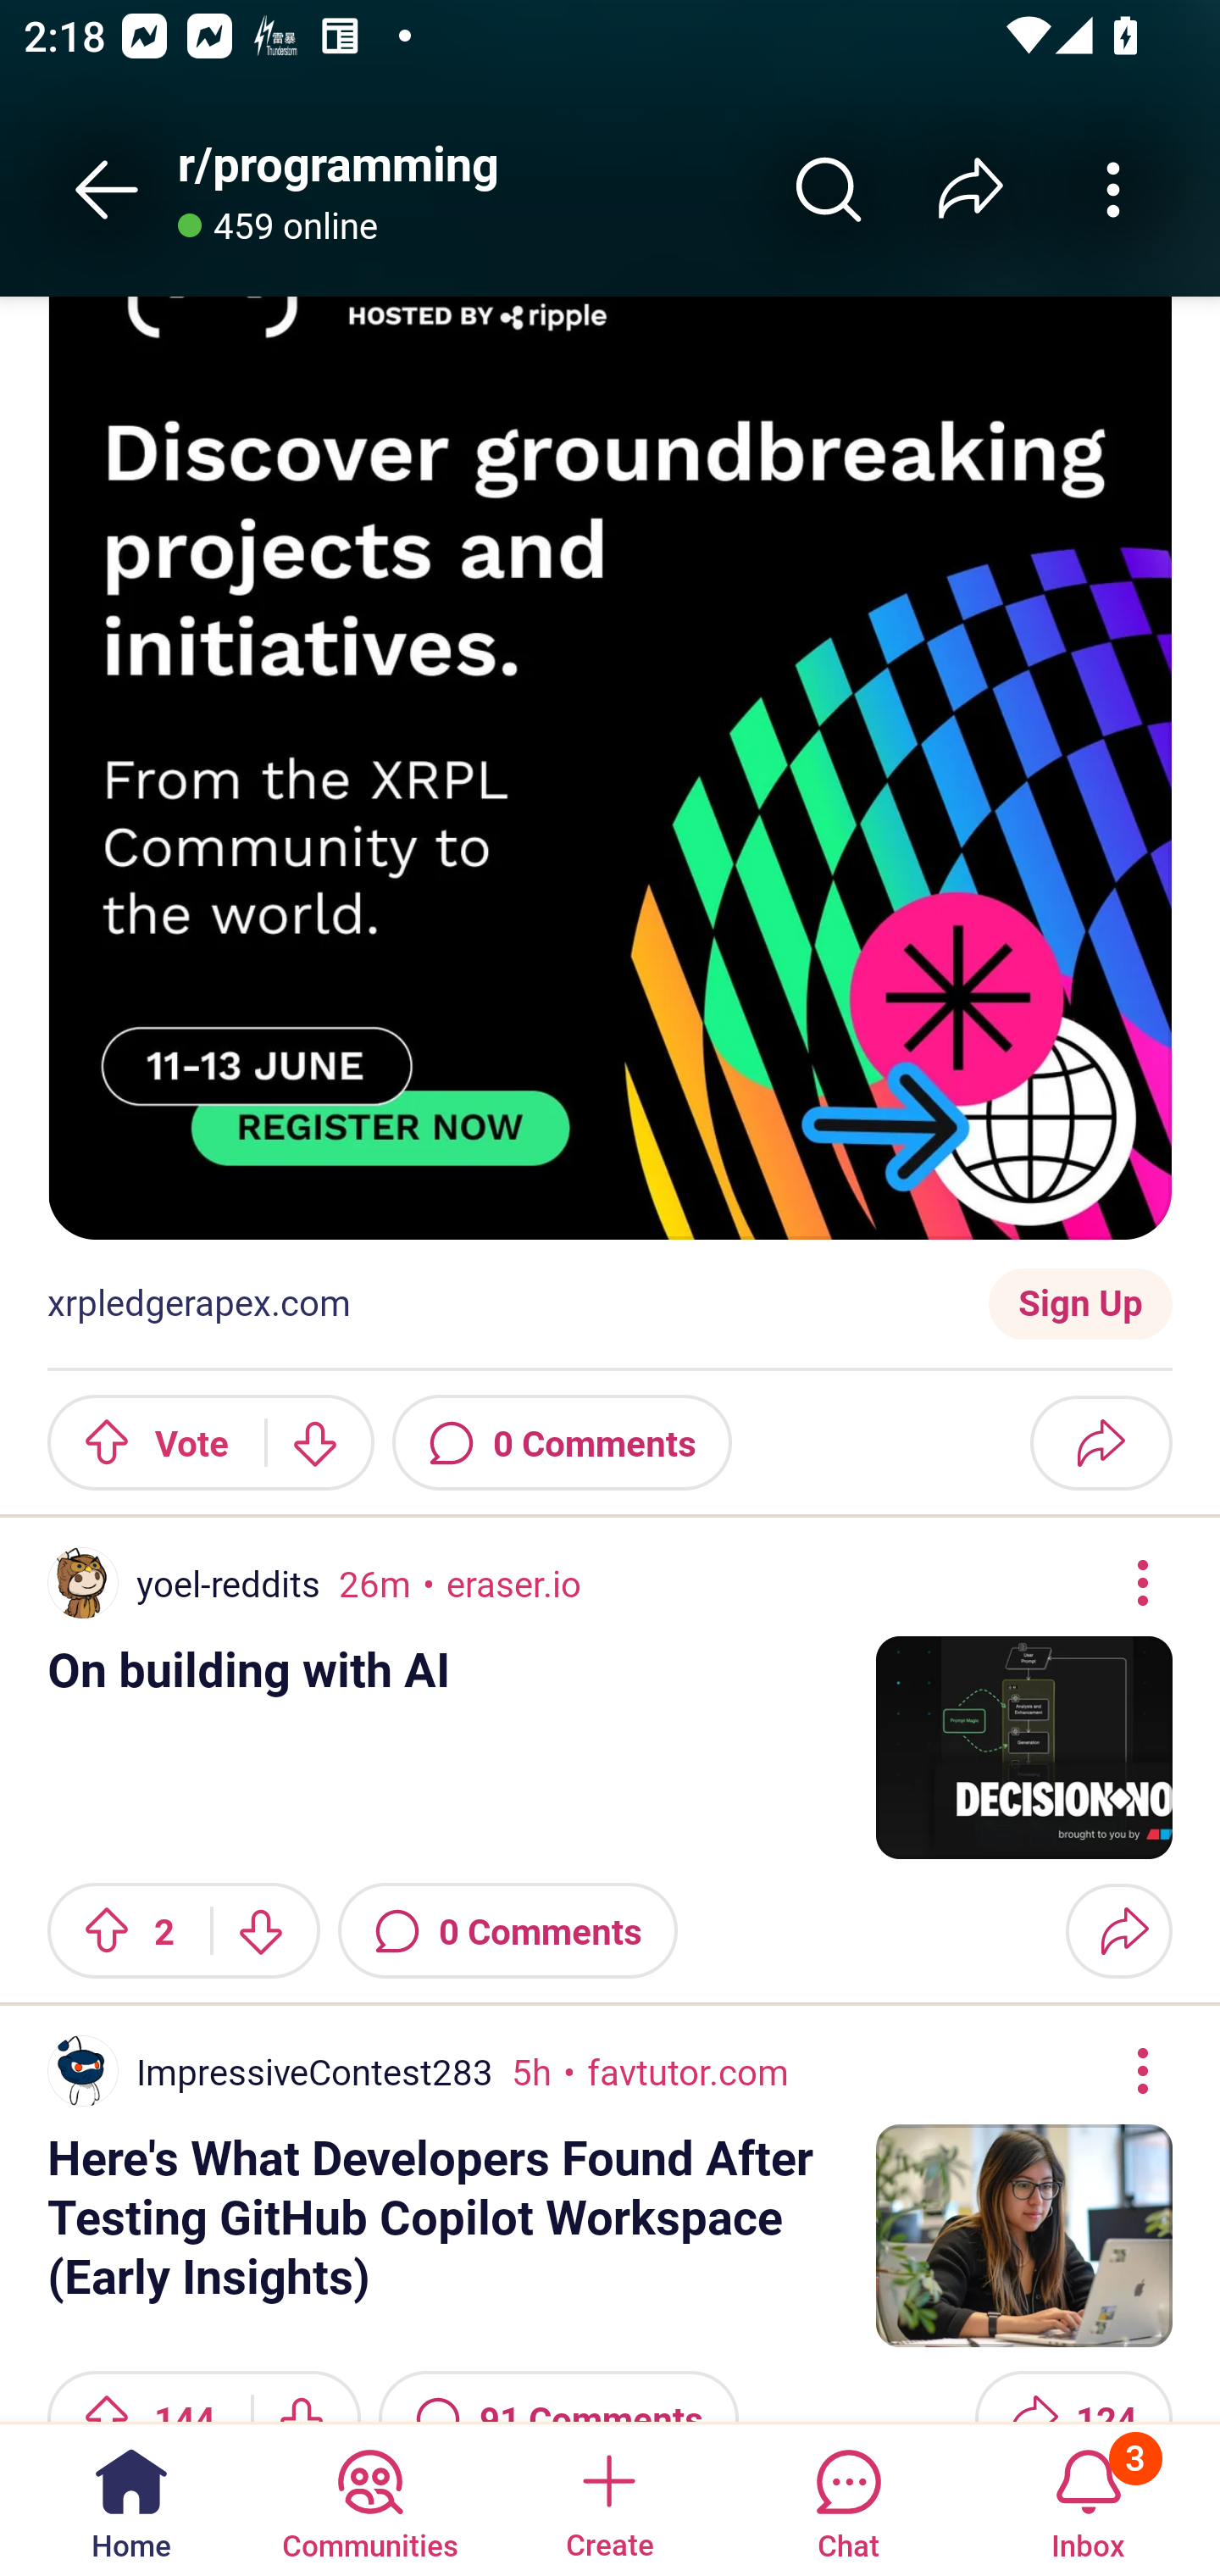 Image resolution: width=1220 pixels, height=2576 pixels. Describe the element at coordinates (971, 189) in the screenshot. I see `Share r/﻿programming` at that location.